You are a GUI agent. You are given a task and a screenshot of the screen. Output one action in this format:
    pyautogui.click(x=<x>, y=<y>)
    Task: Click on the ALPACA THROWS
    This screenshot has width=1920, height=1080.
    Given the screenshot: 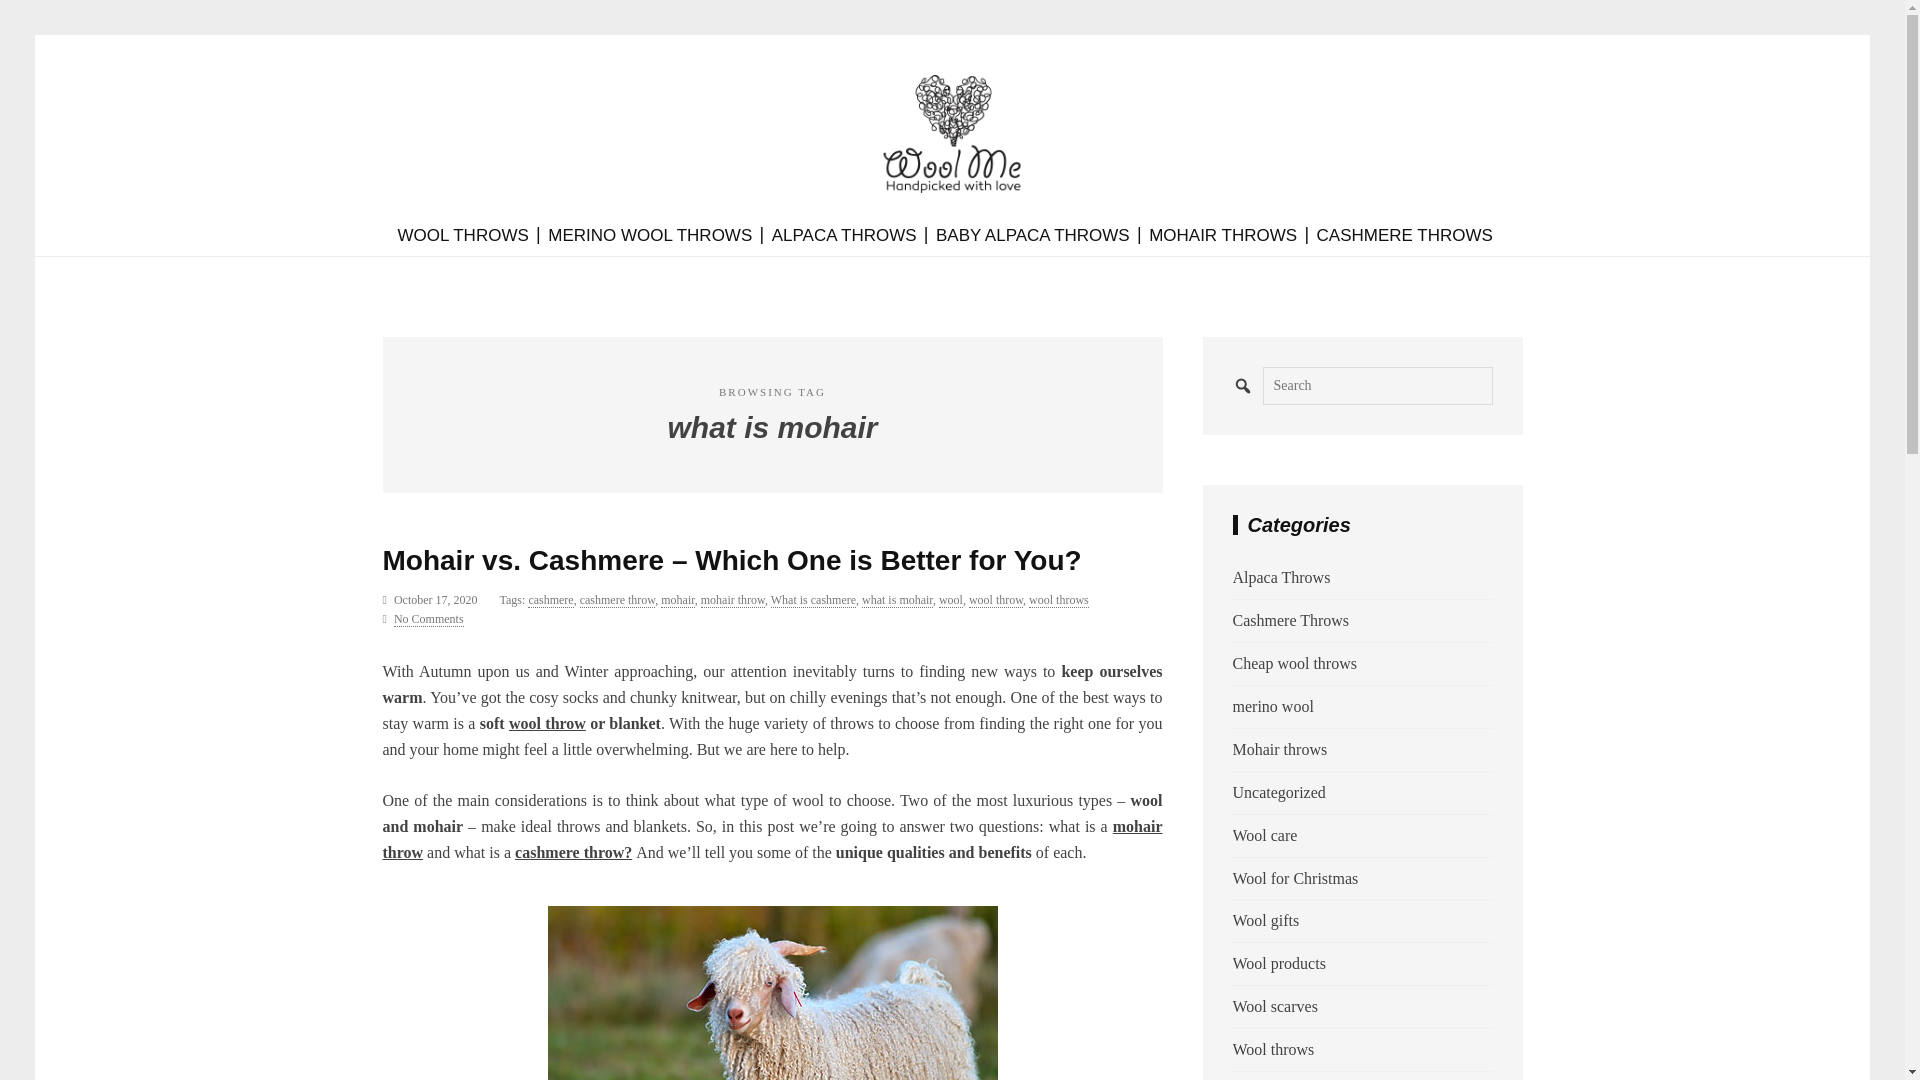 What is the action you would take?
    pyautogui.click(x=844, y=236)
    